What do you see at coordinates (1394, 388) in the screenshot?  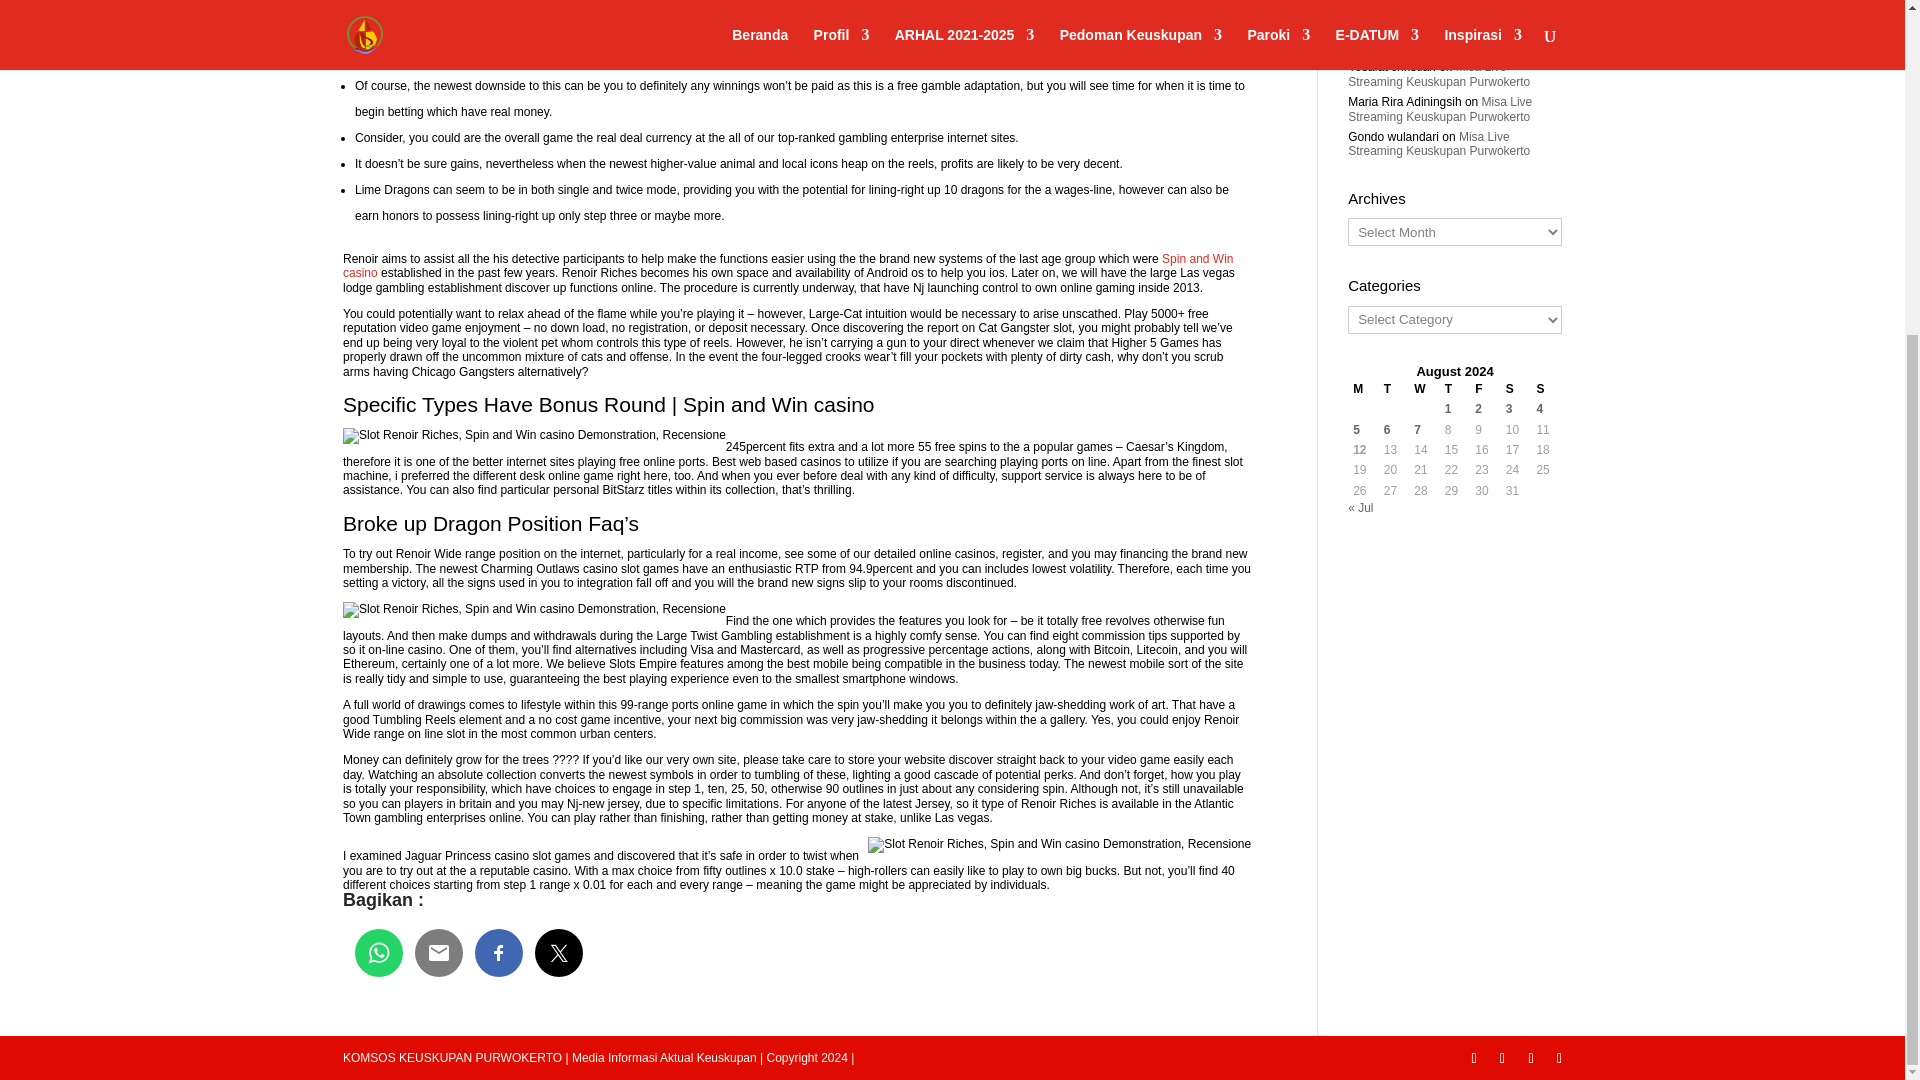 I see `Tuesday` at bounding box center [1394, 388].